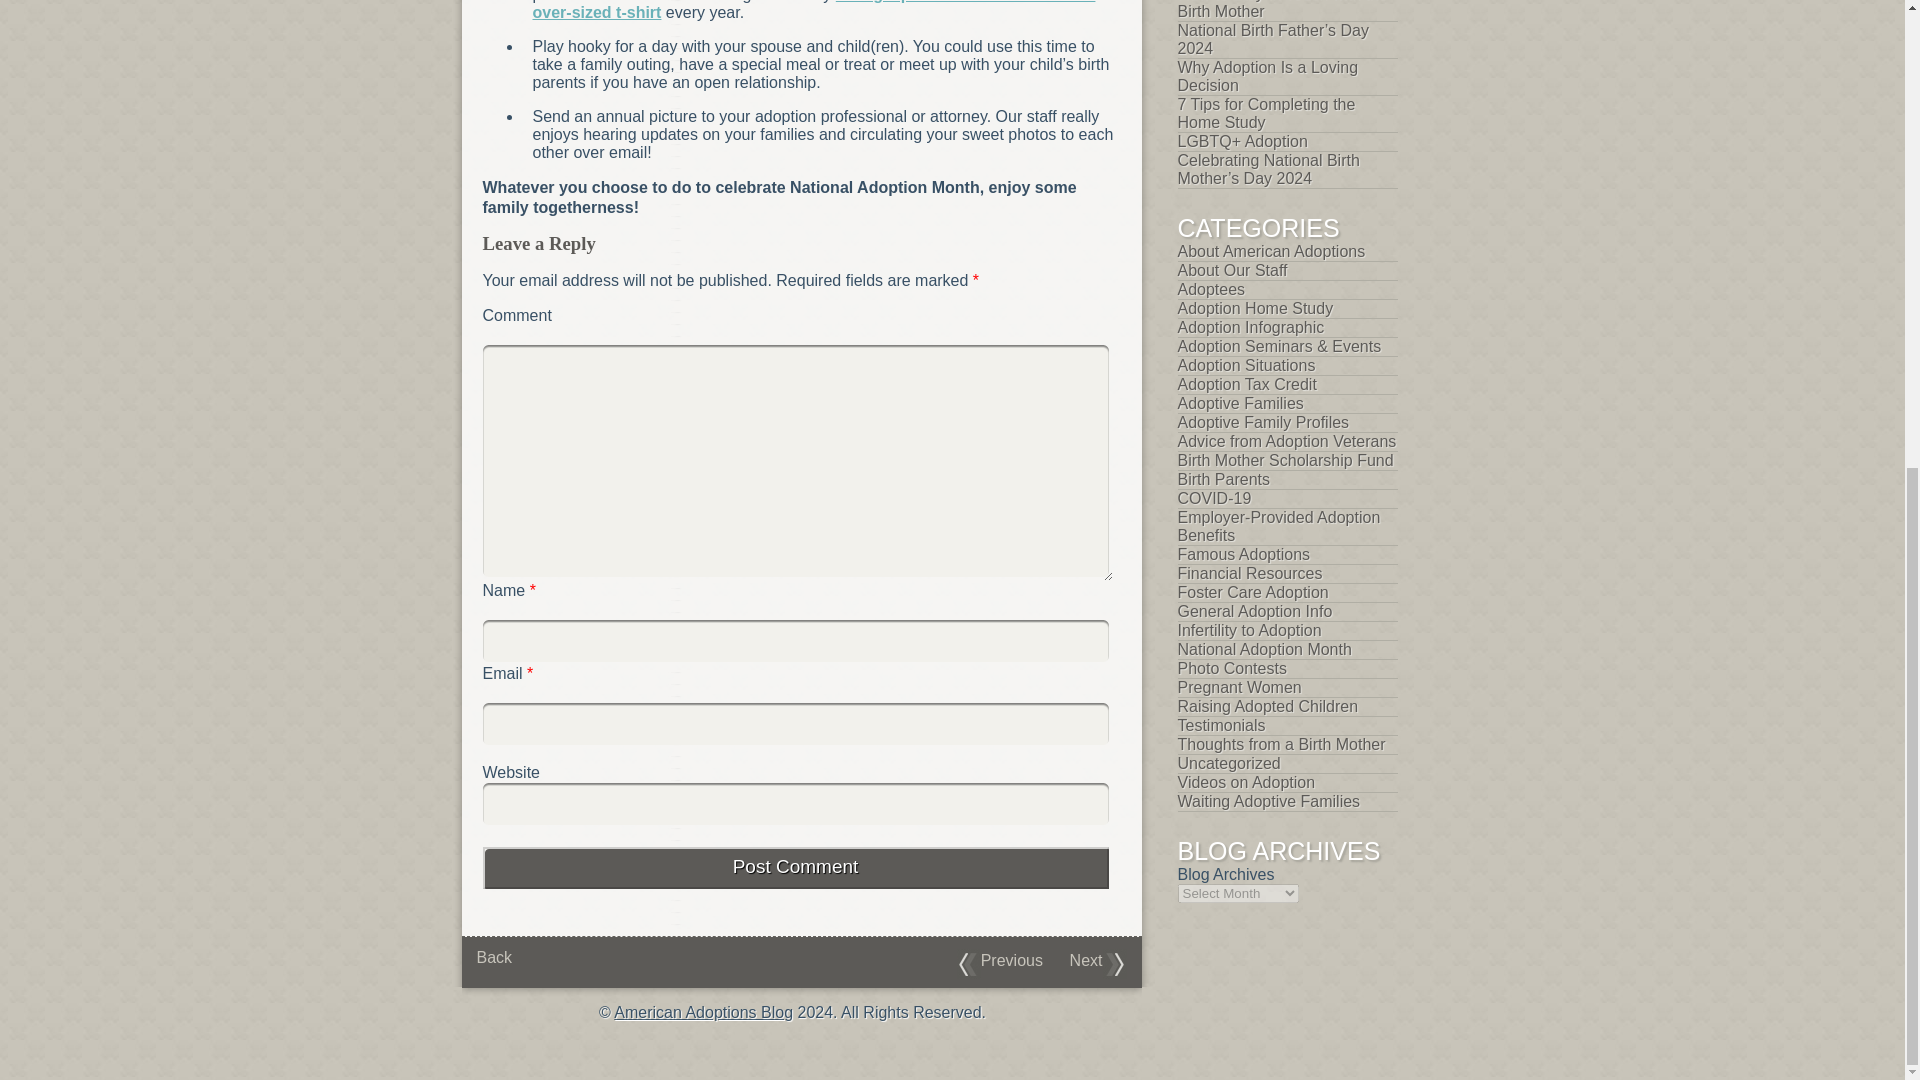  I want to click on taking a picture of her in the same over-sized t-shirt, so click(812, 10).